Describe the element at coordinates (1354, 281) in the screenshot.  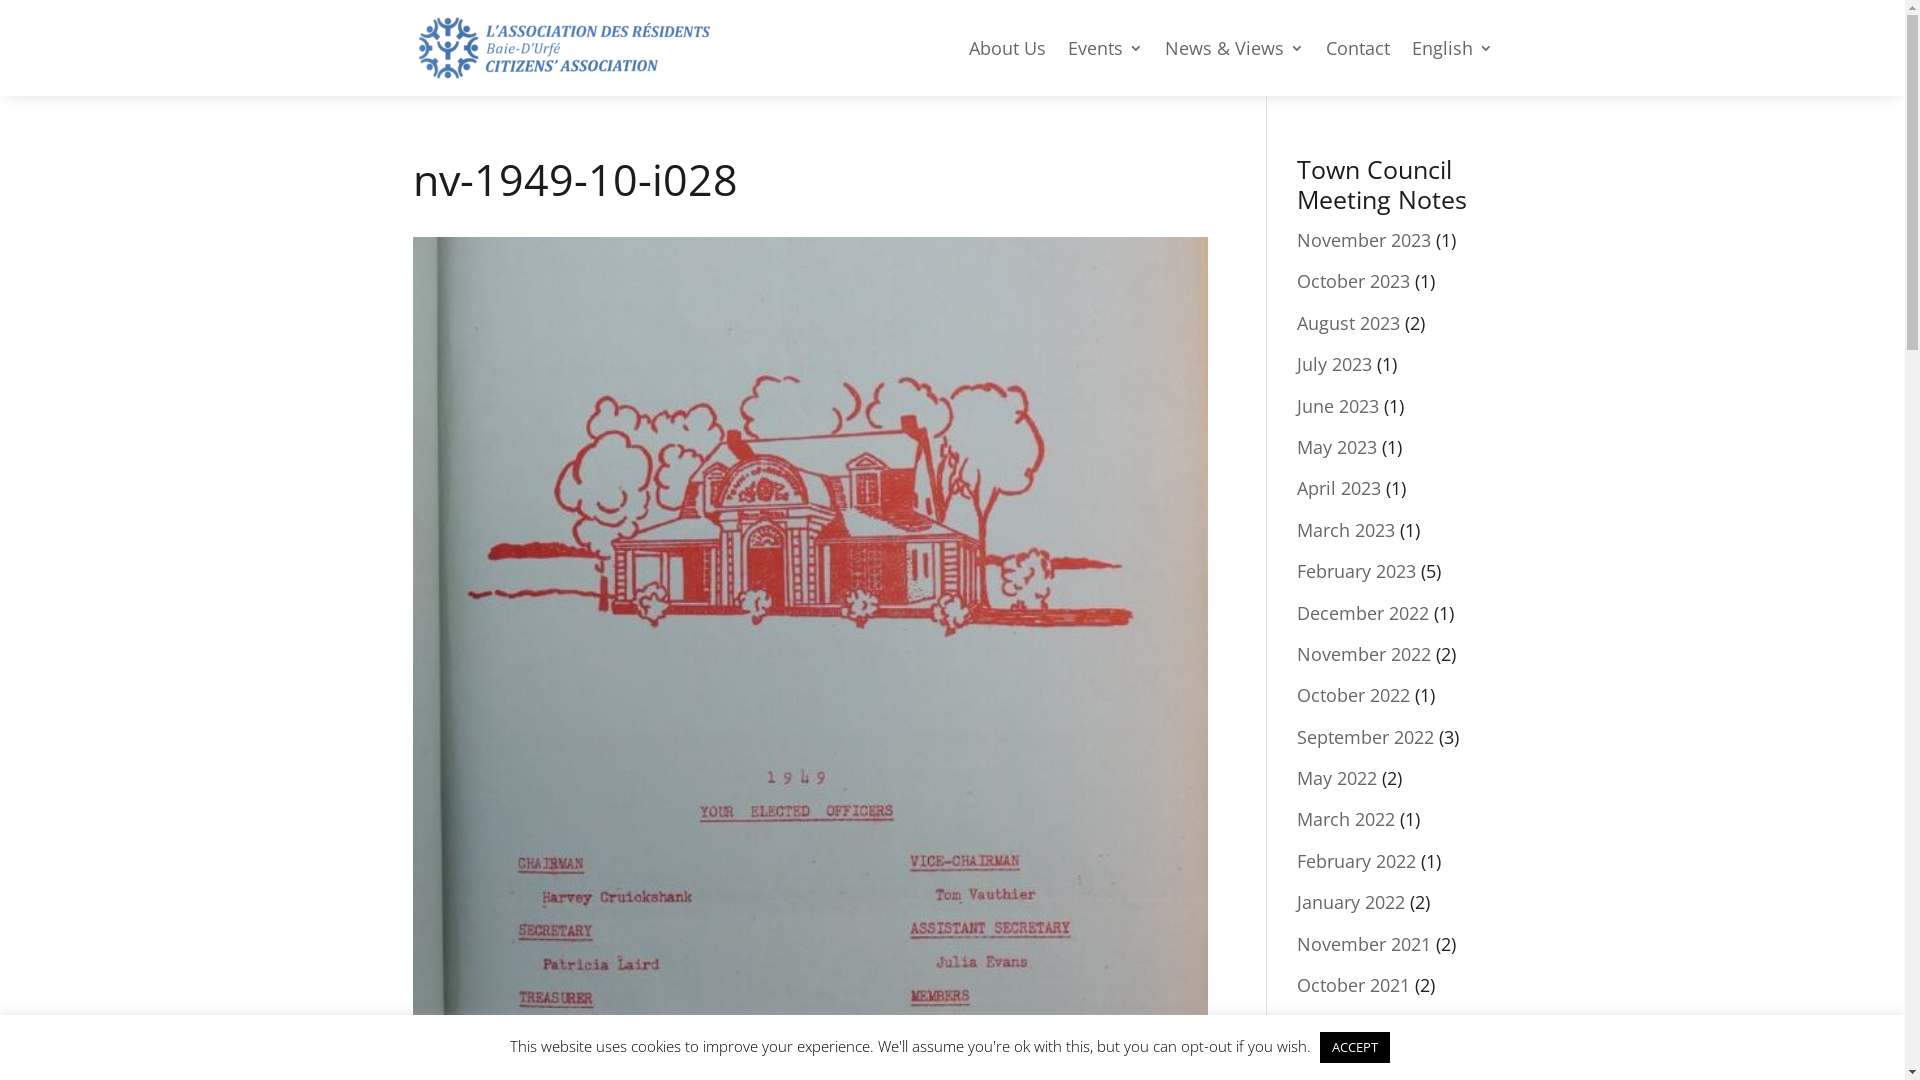
I see `October 2023` at that location.